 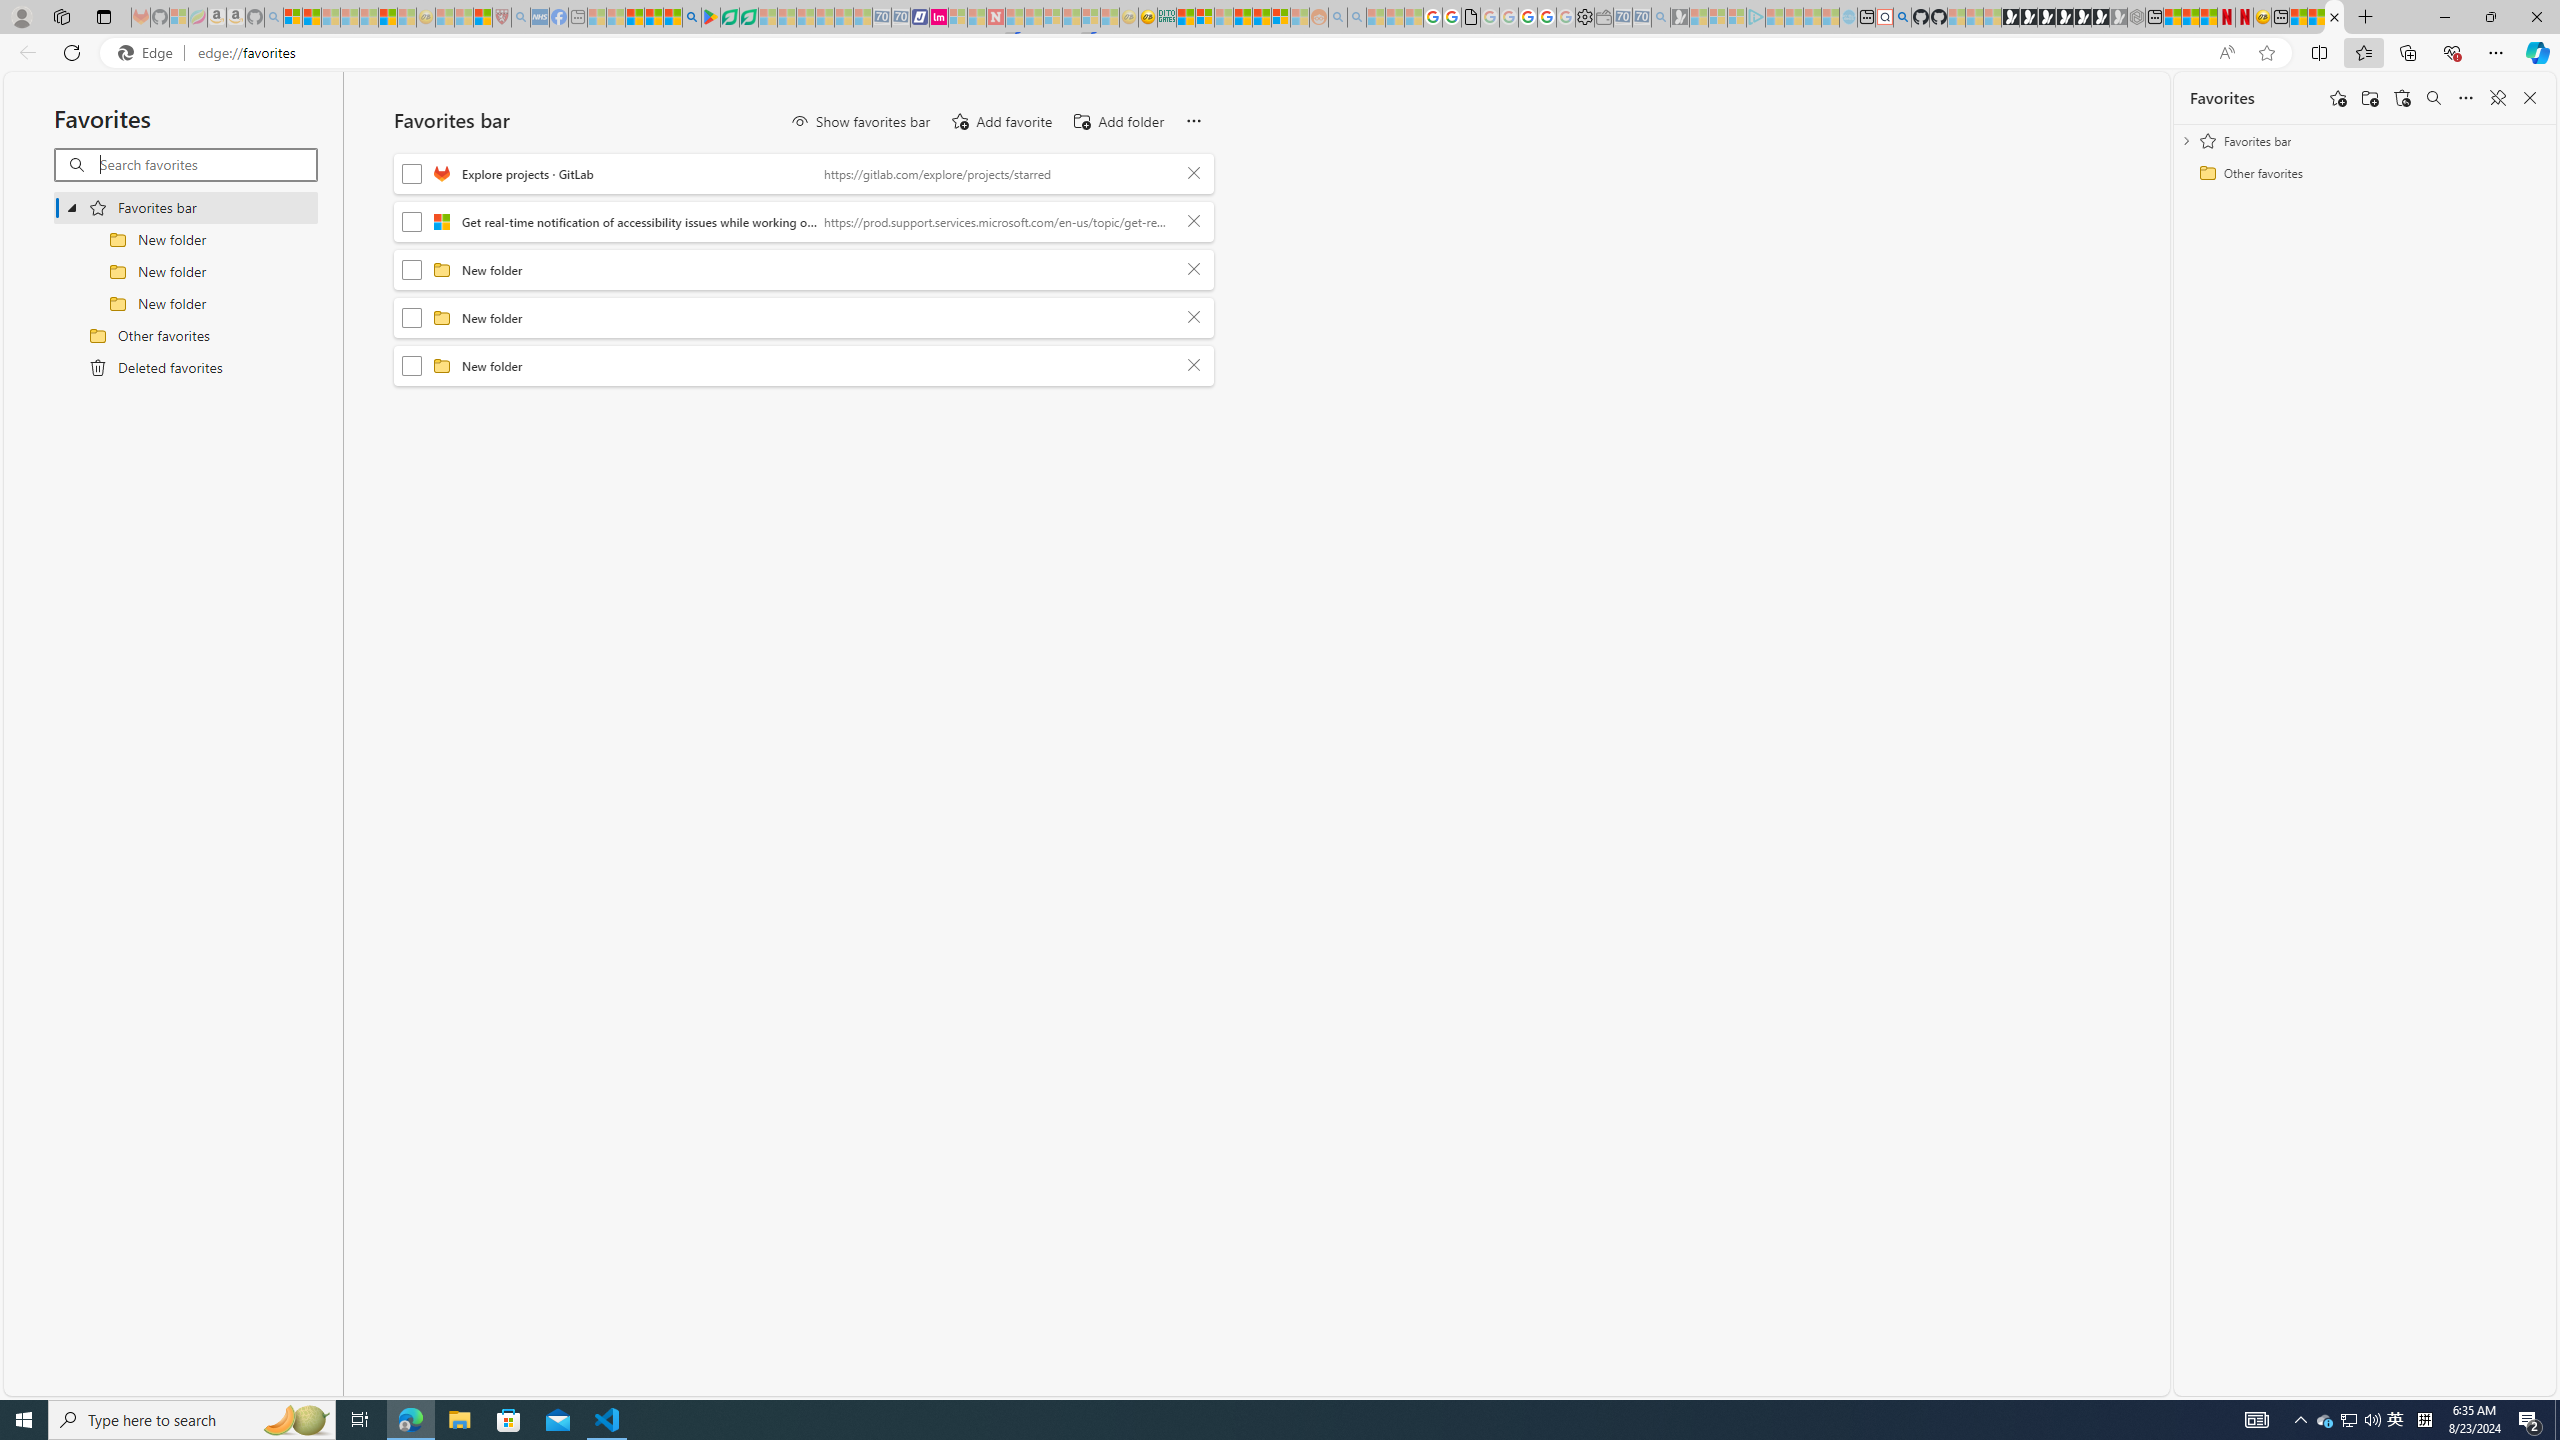 I want to click on Recipes - MSN - Sleeping, so click(x=445, y=17).